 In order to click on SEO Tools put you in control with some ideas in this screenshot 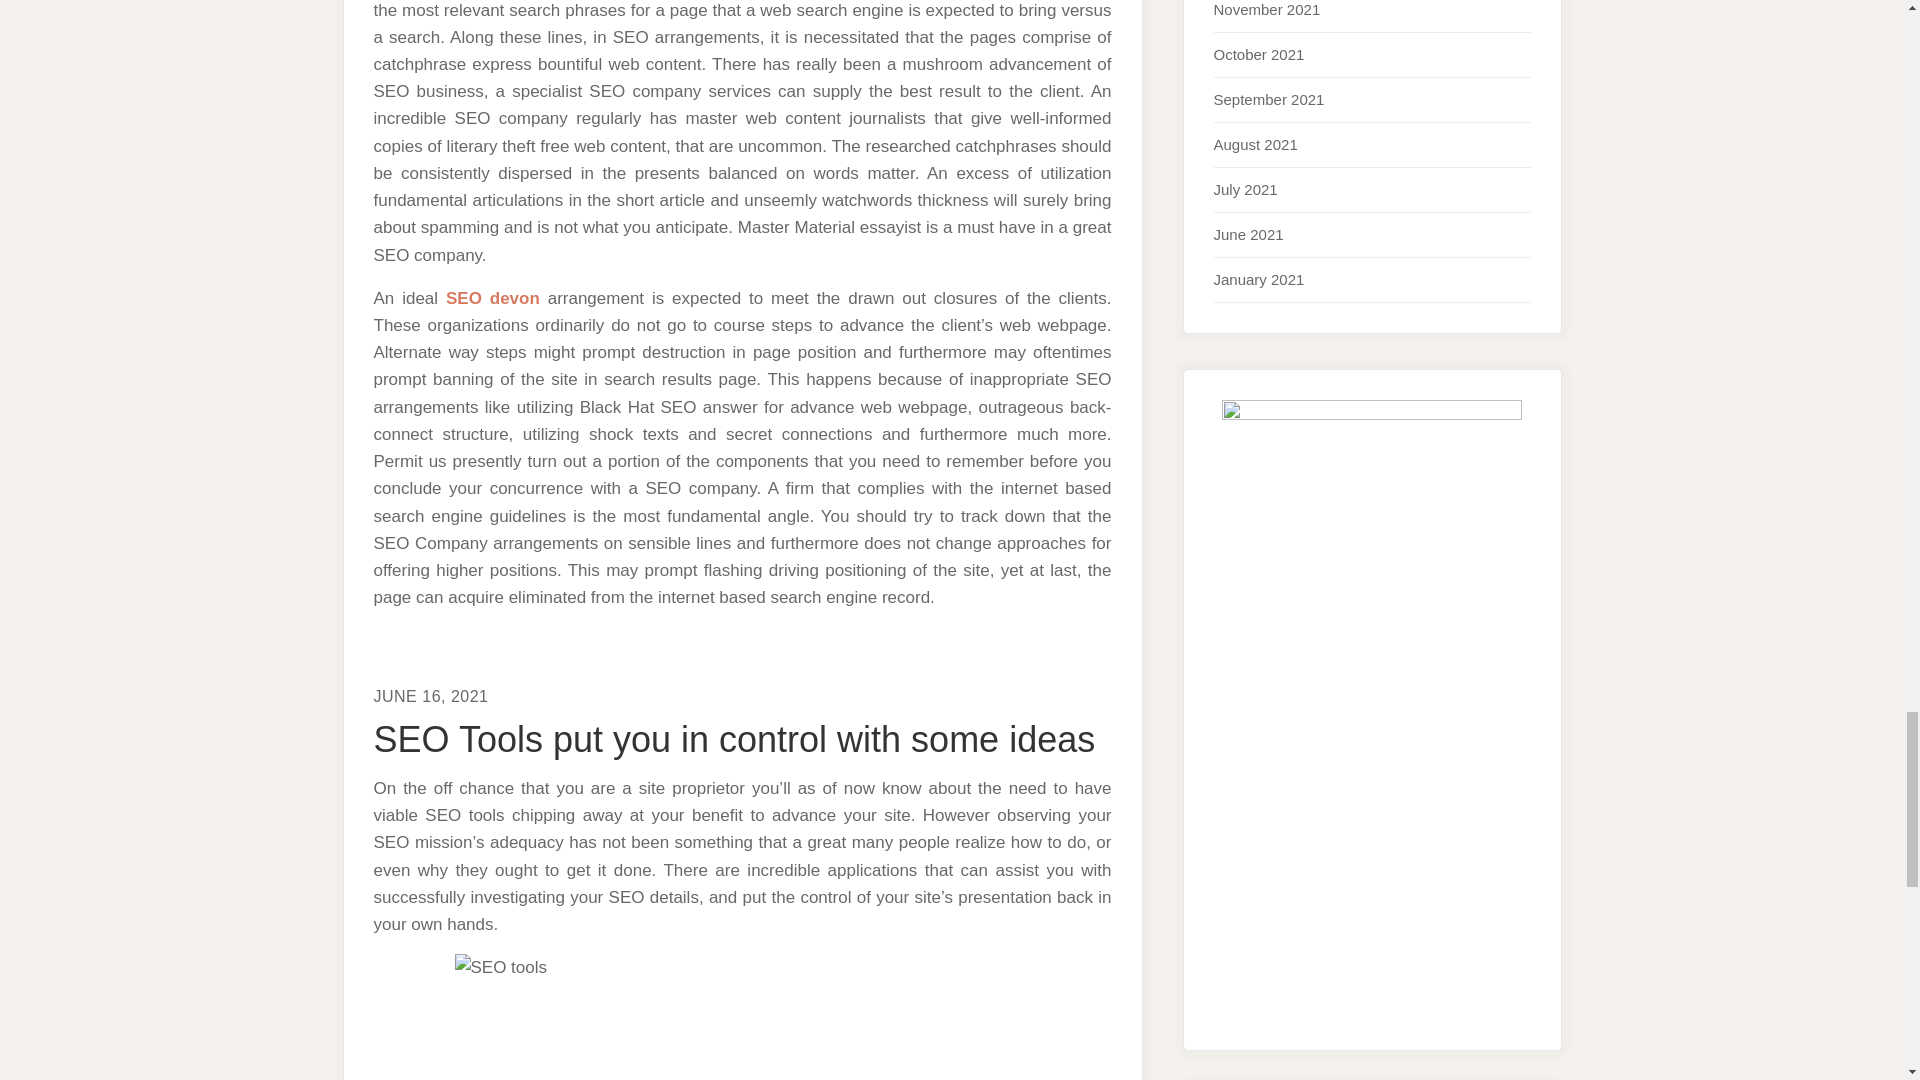, I will do `click(735, 740)`.